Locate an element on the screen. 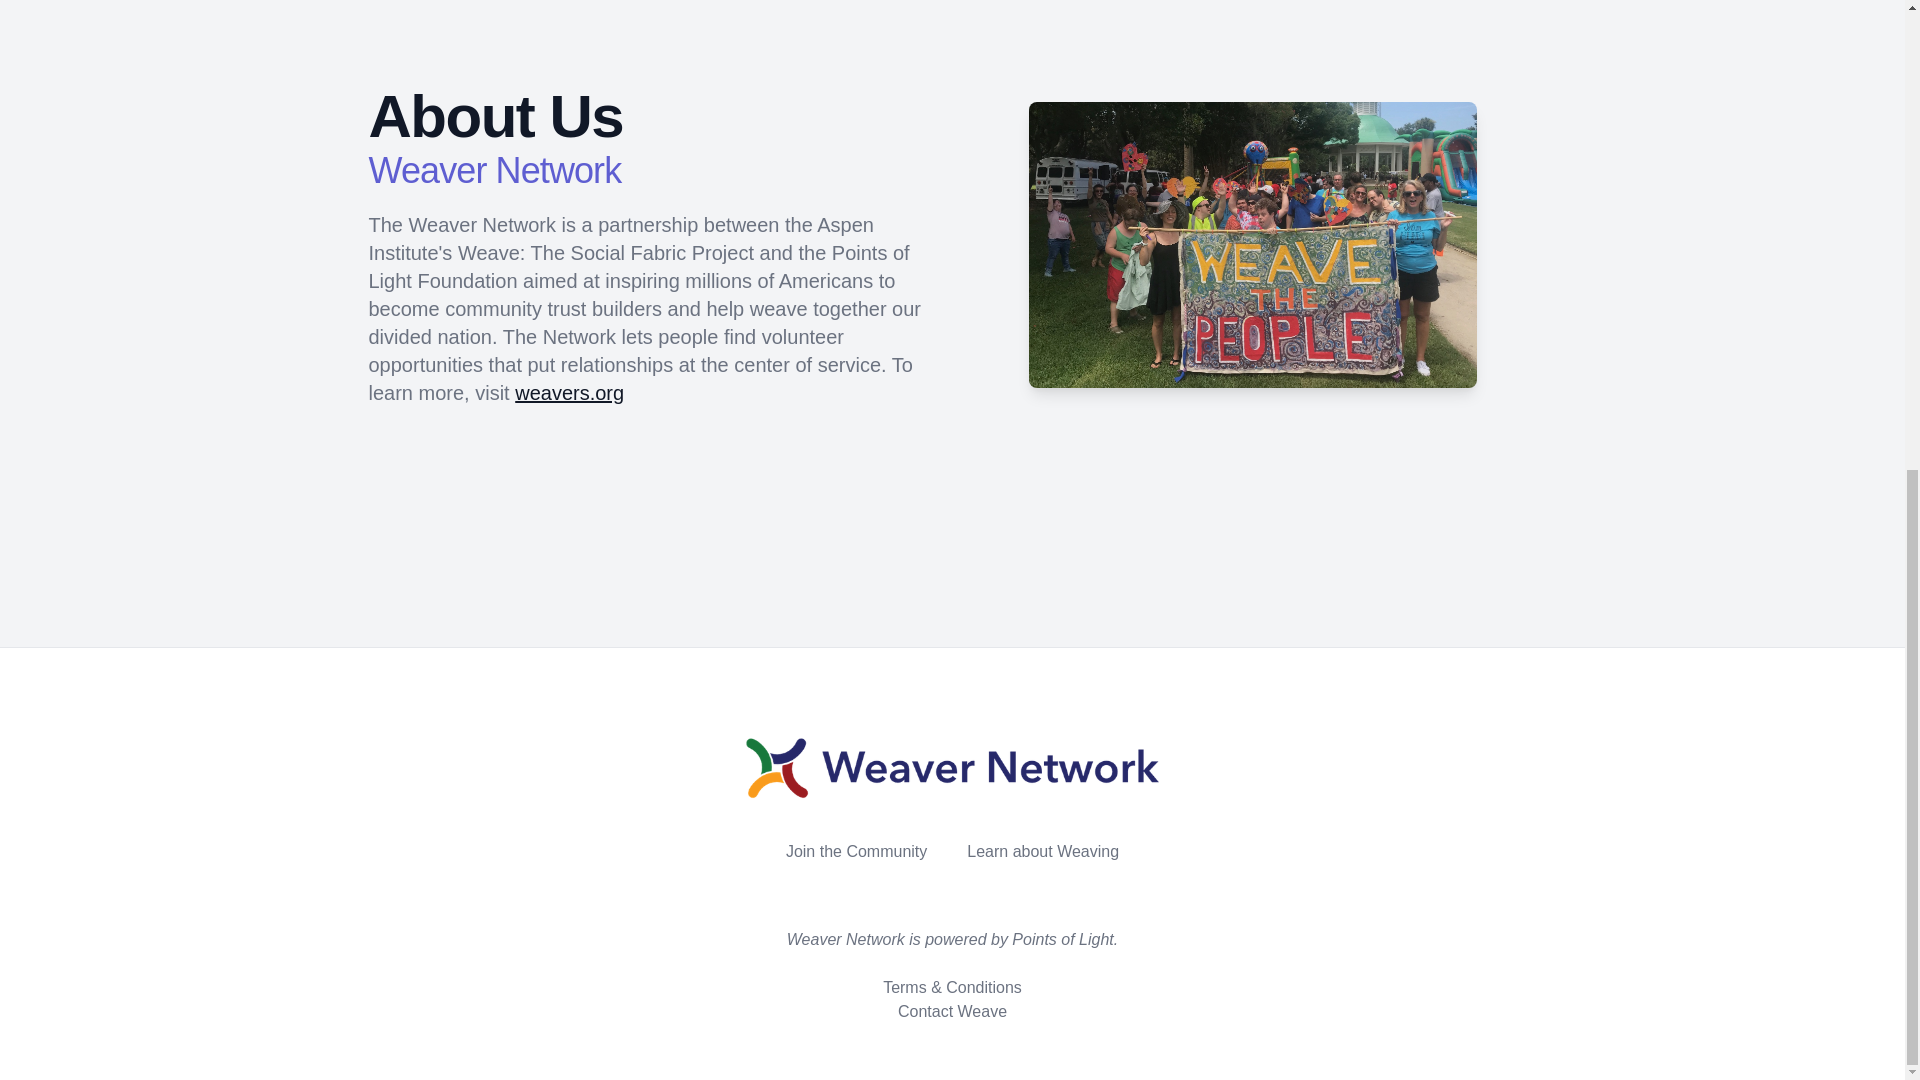 This screenshot has height=1080, width=1920. Points of Light is located at coordinates (1062, 939).